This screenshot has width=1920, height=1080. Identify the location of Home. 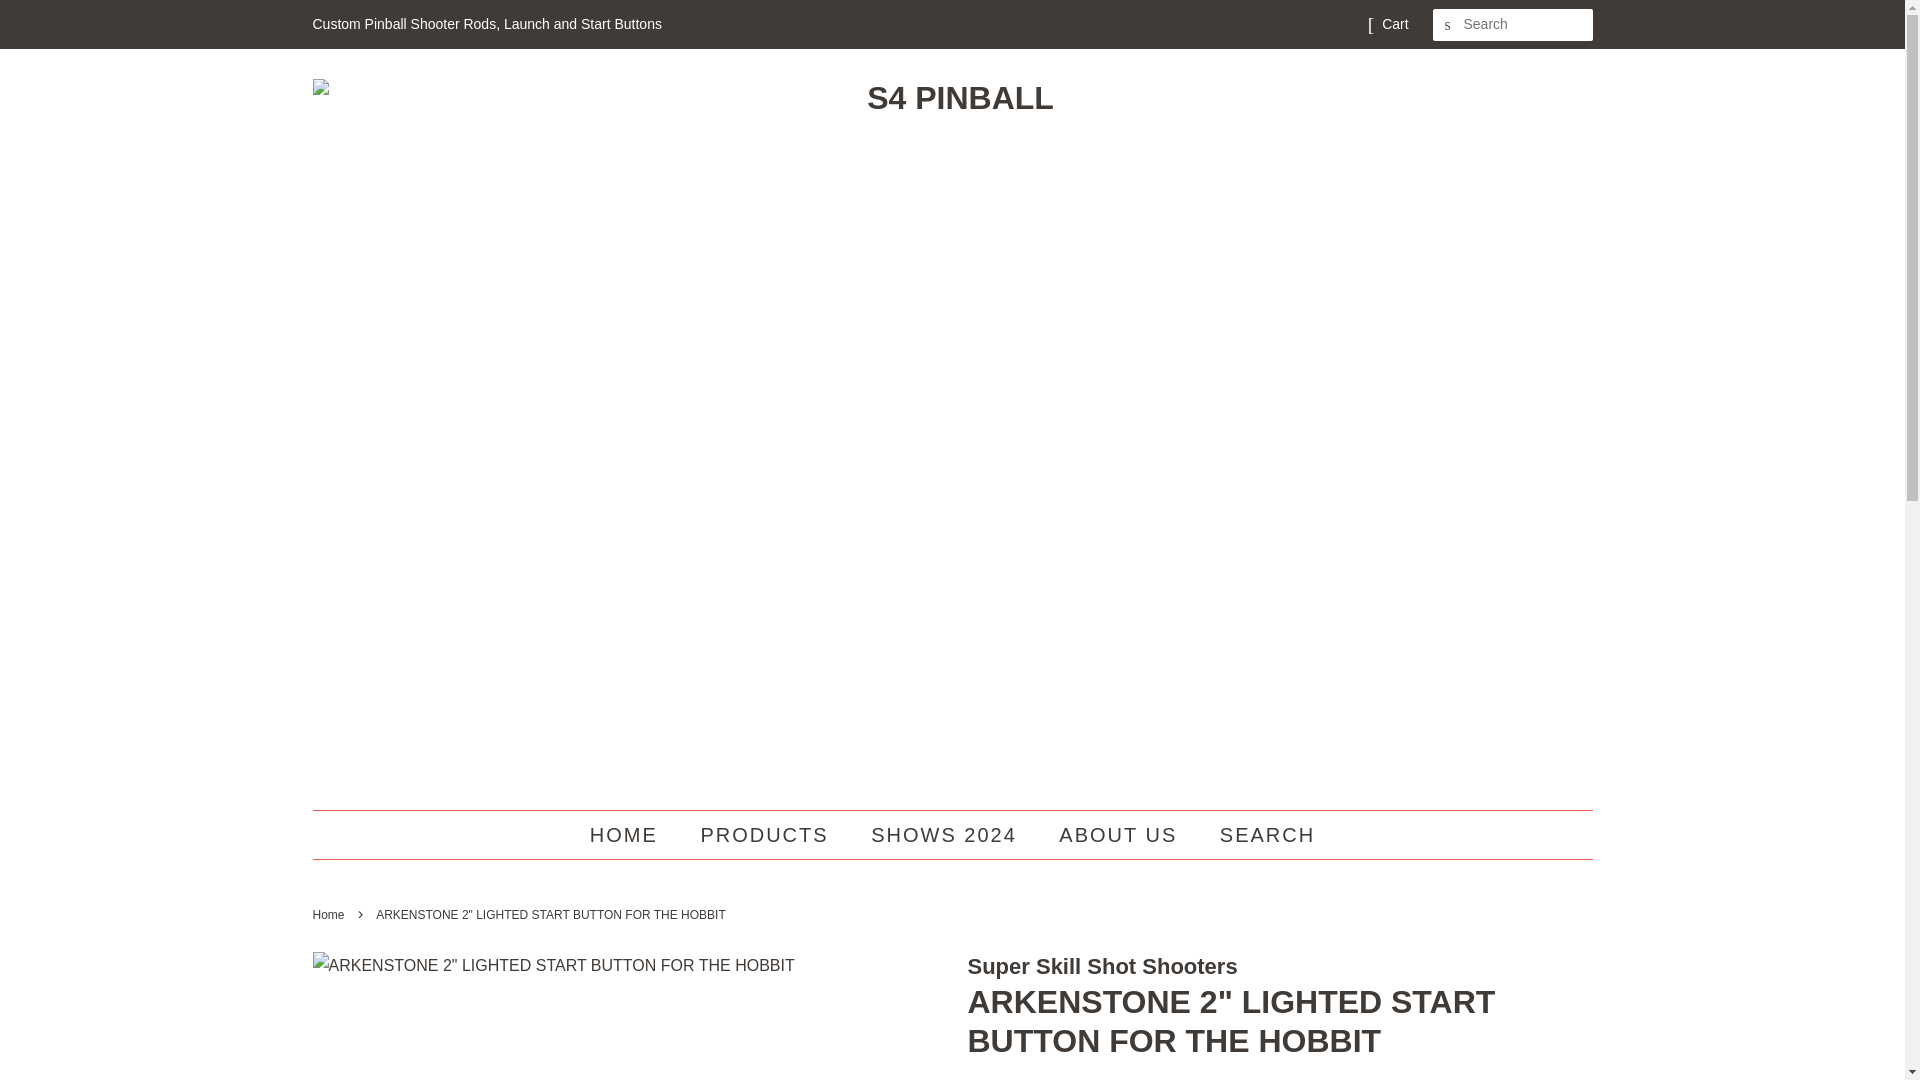
(330, 915).